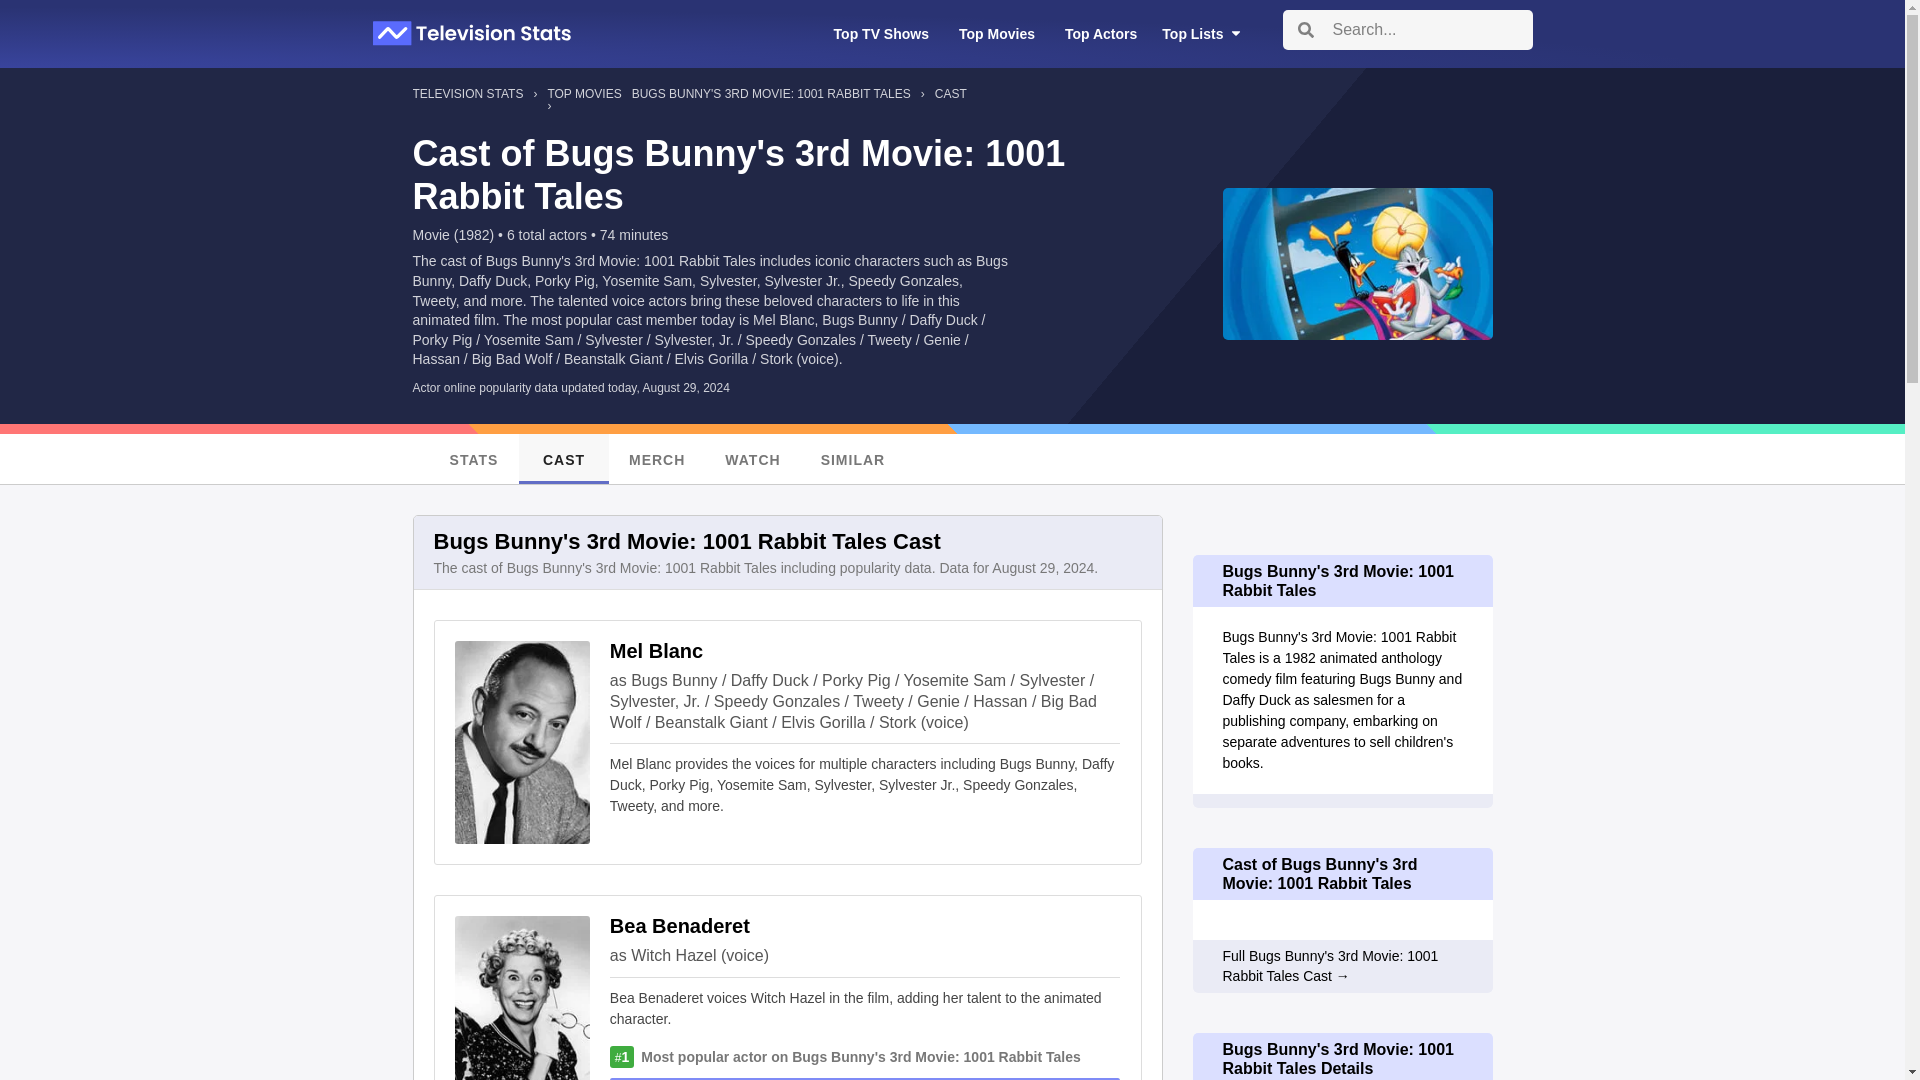 The height and width of the screenshot is (1080, 1920). Describe the element at coordinates (467, 100) in the screenshot. I see `TELEVISION STATS` at that location.